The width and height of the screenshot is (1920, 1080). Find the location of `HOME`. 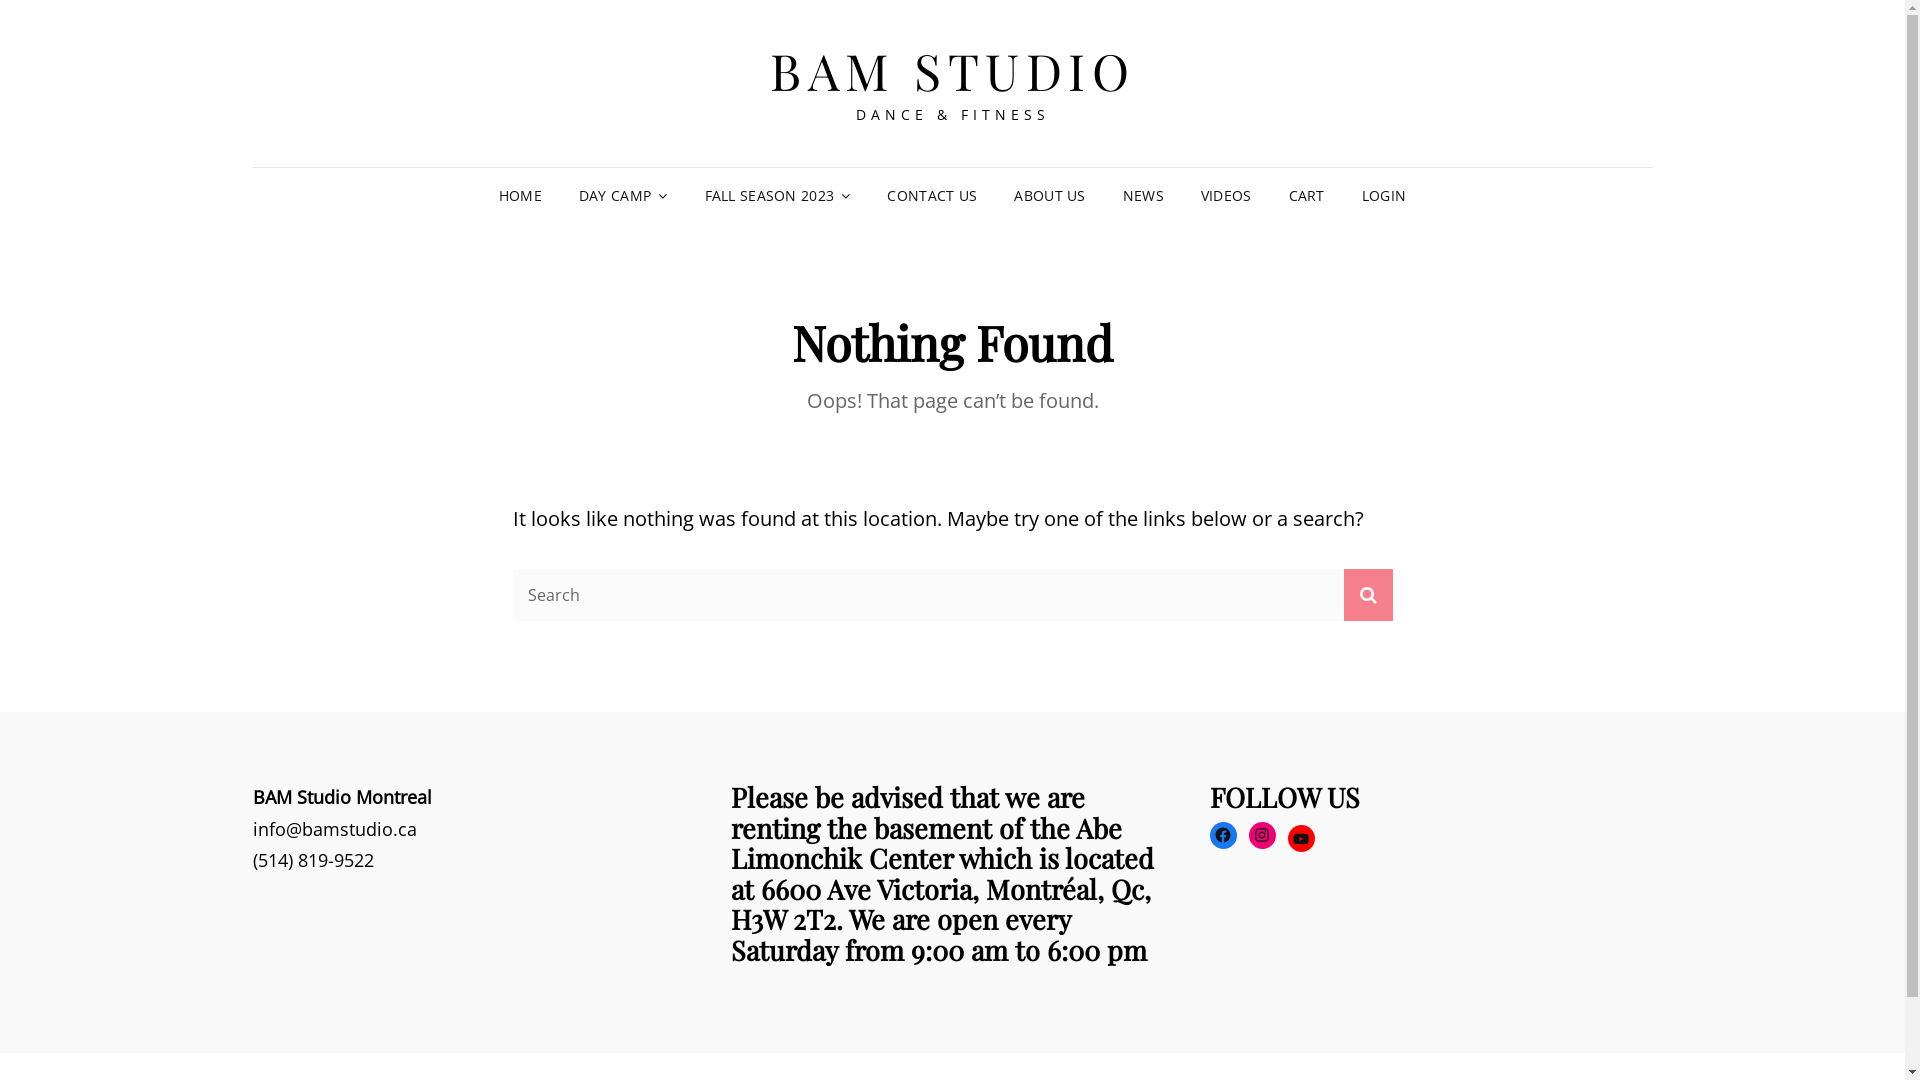

HOME is located at coordinates (520, 196).